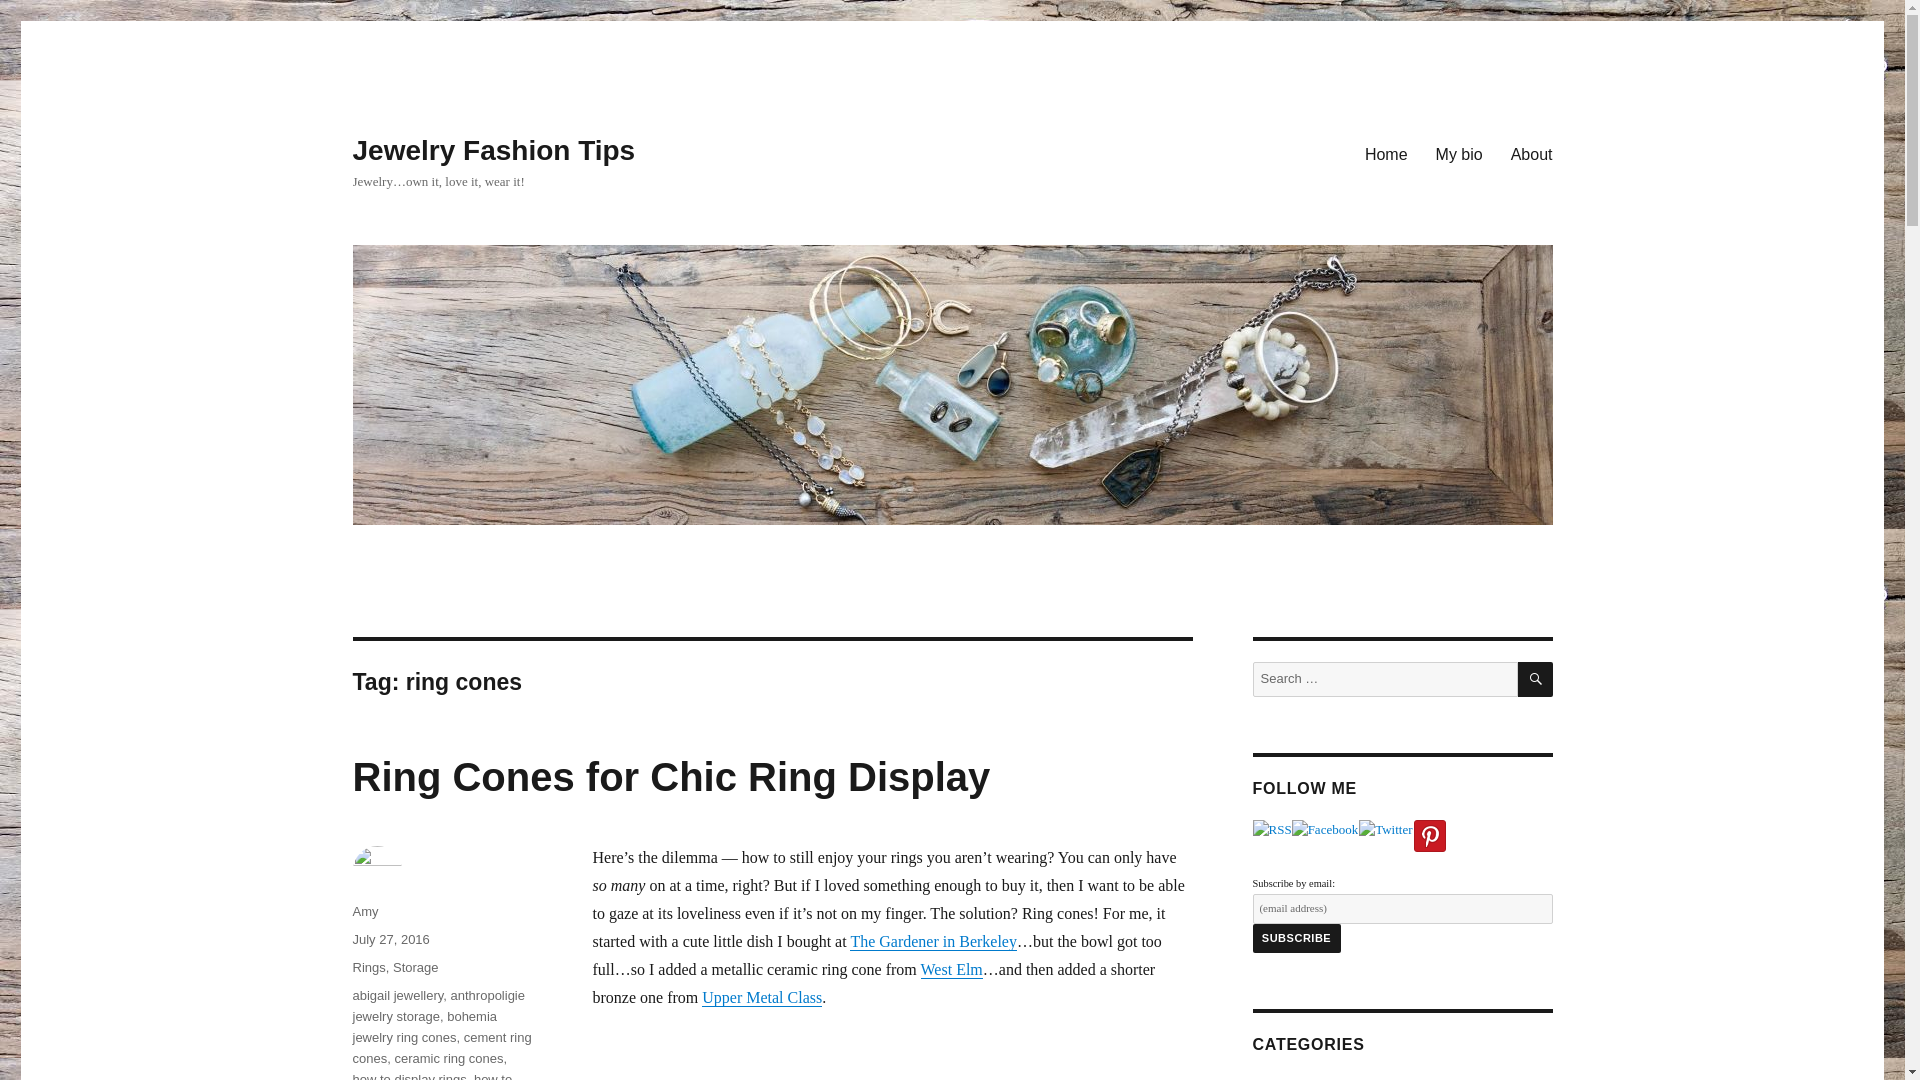 The width and height of the screenshot is (1920, 1080). Describe the element at coordinates (364, 911) in the screenshot. I see `Amy` at that location.